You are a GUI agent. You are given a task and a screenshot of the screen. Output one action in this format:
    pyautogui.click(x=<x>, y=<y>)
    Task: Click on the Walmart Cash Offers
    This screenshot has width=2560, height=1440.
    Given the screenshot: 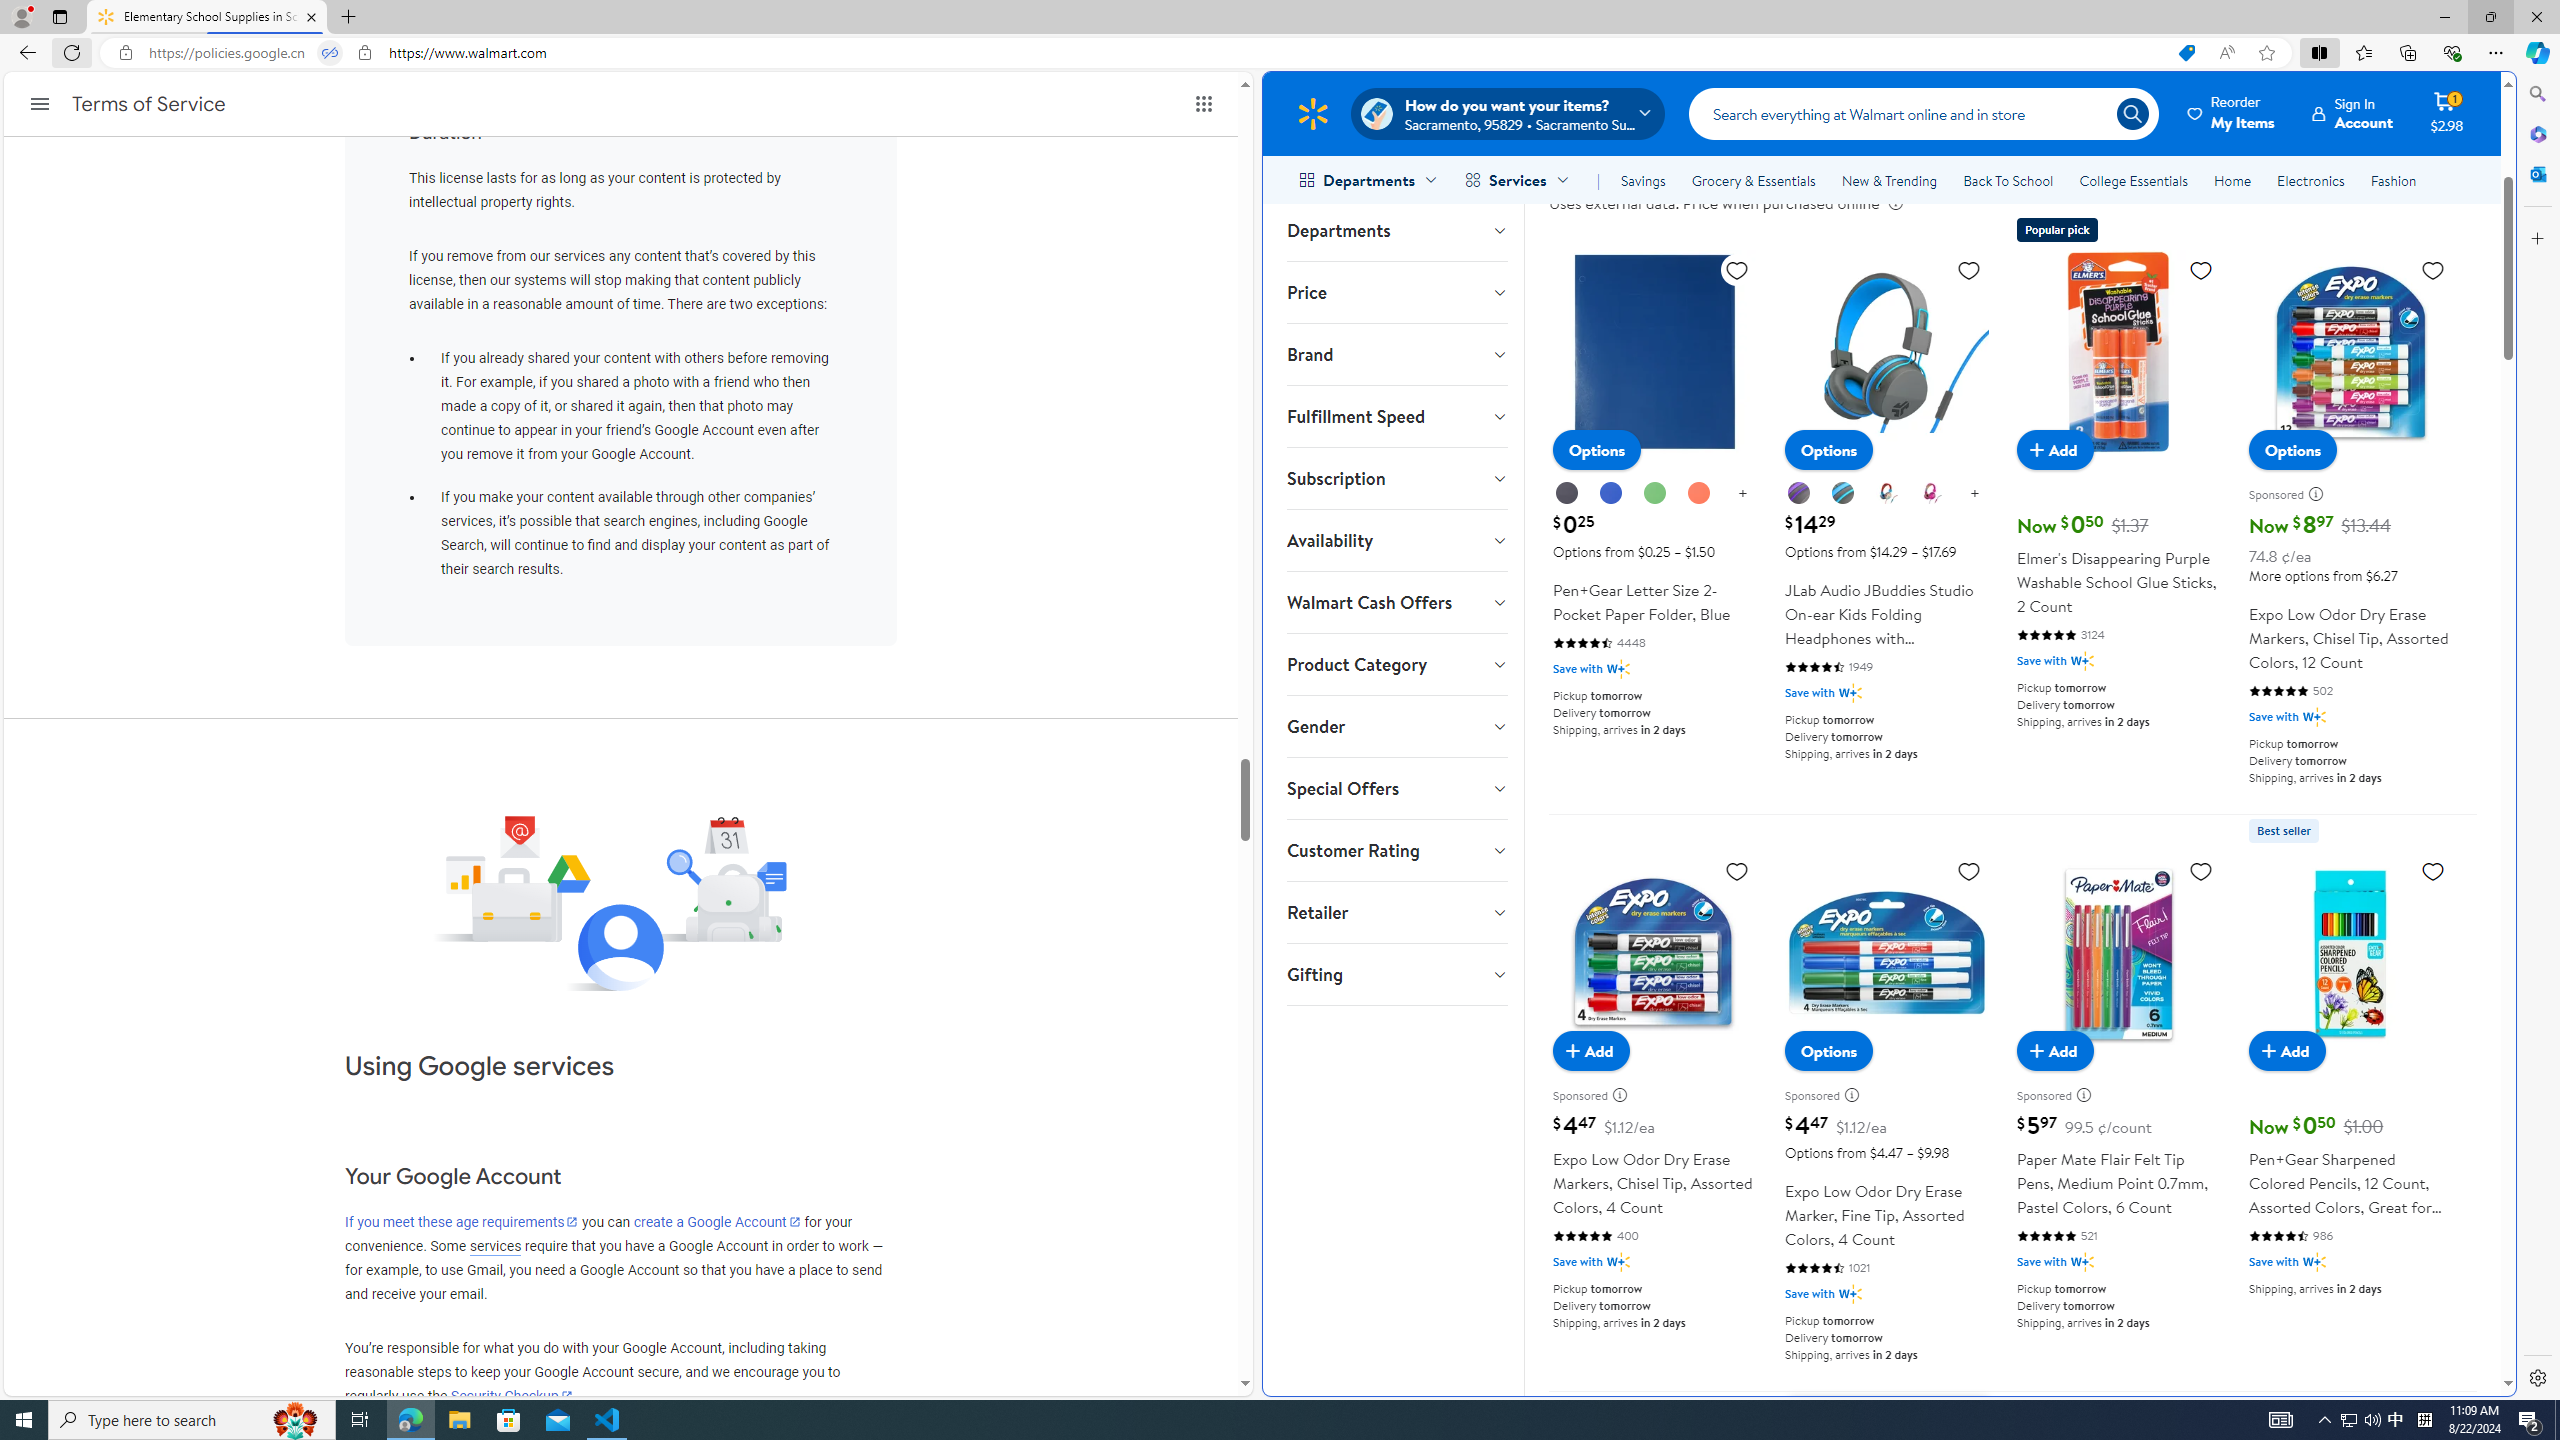 What is the action you would take?
    pyautogui.click(x=1396, y=602)
    